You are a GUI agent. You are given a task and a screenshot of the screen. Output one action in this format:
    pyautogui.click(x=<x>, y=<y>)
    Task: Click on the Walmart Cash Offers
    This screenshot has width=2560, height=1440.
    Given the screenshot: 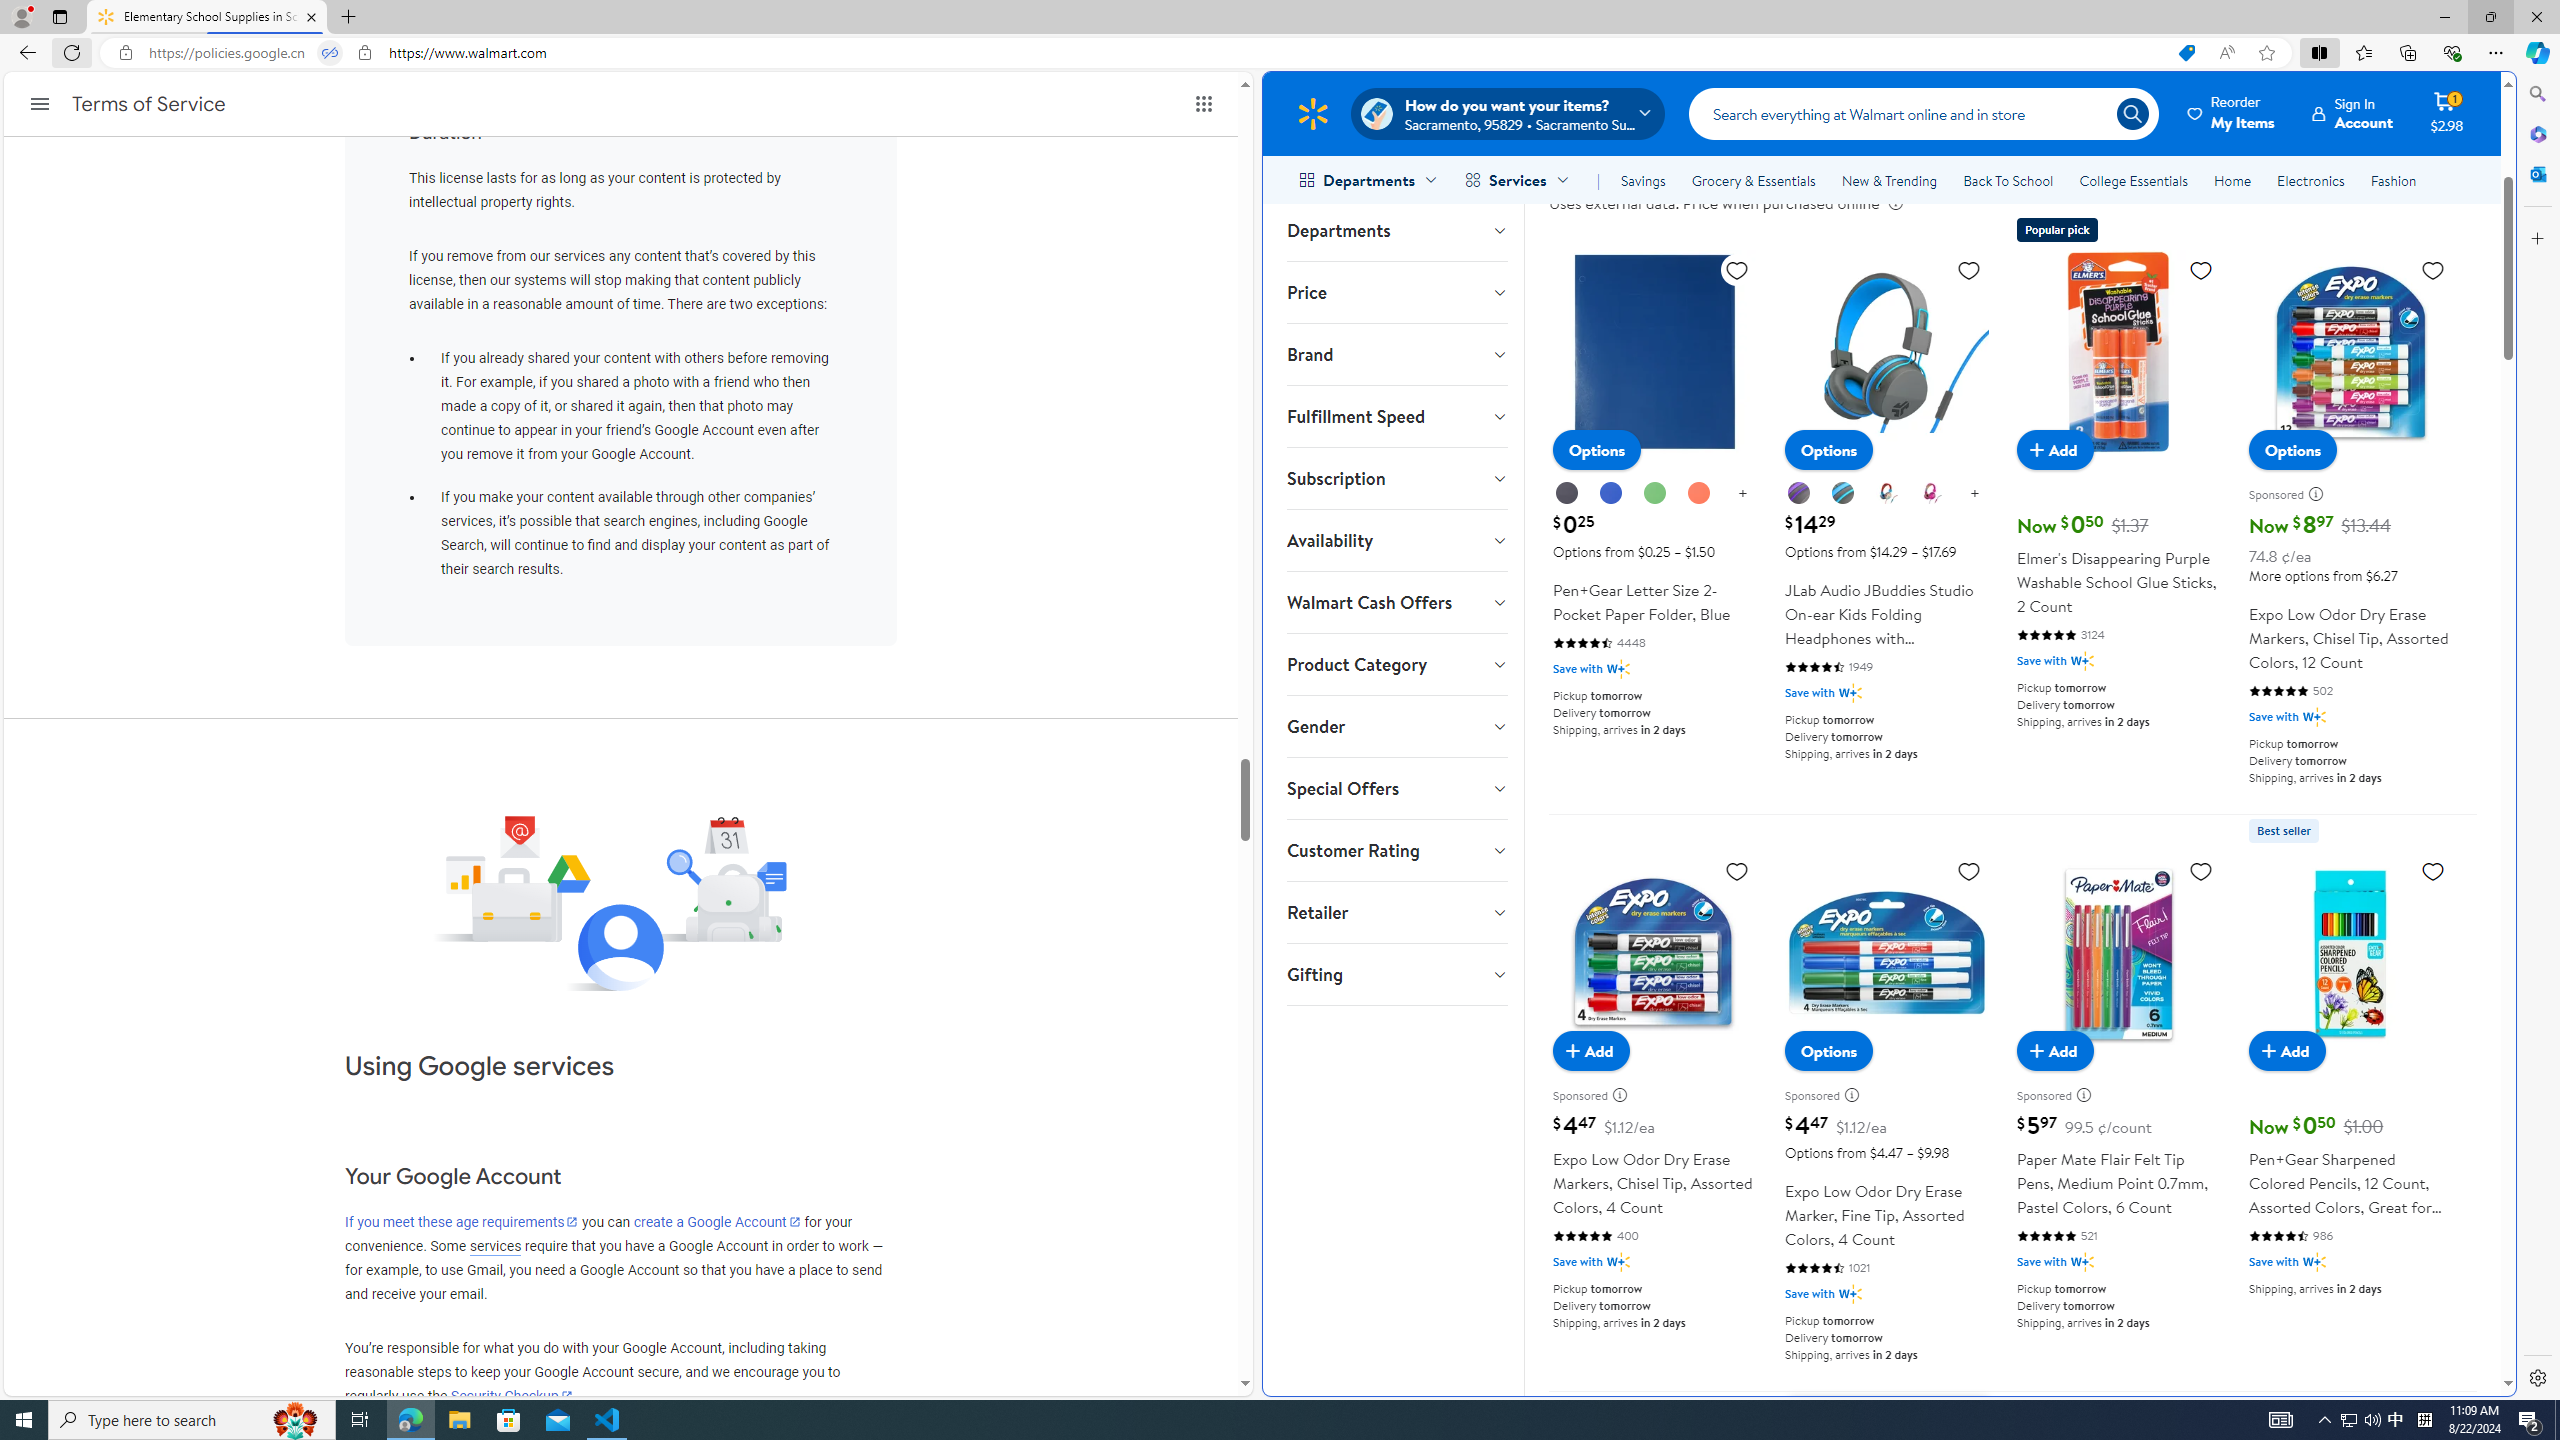 What is the action you would take?
    pyautogui.click(x=1396, y=602)
    